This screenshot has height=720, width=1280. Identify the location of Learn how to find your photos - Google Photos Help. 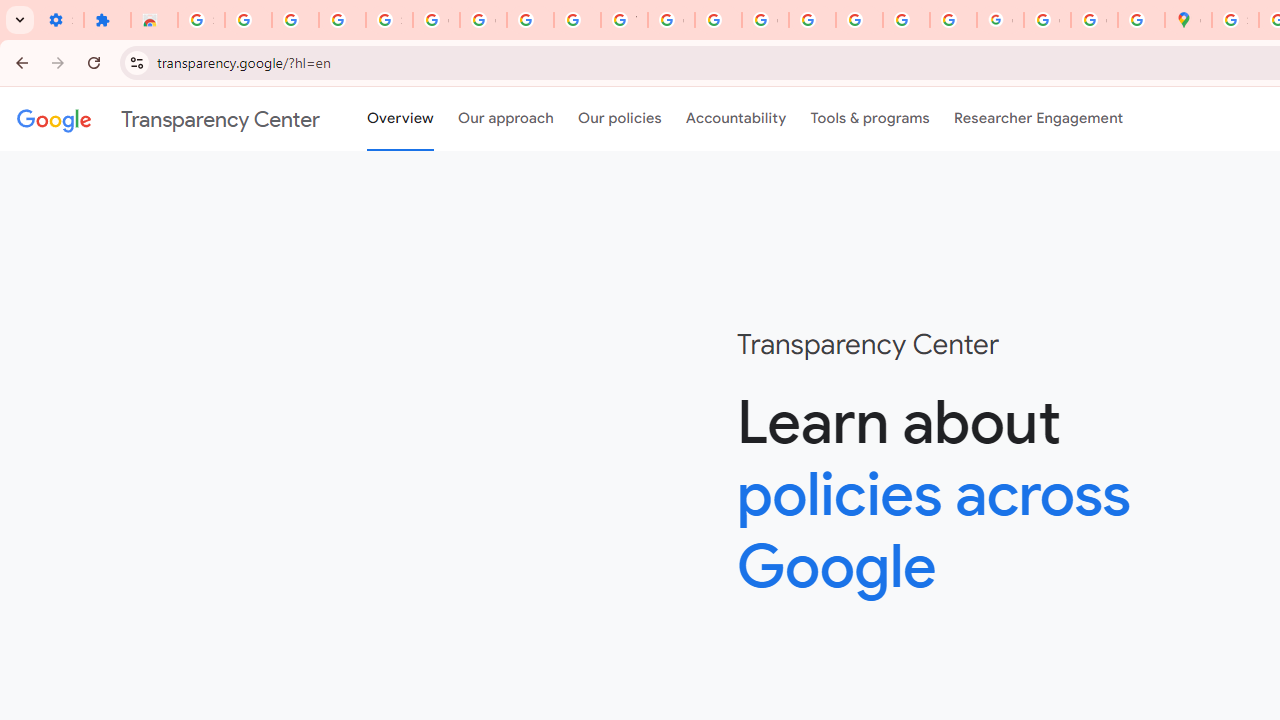
(294, 20).